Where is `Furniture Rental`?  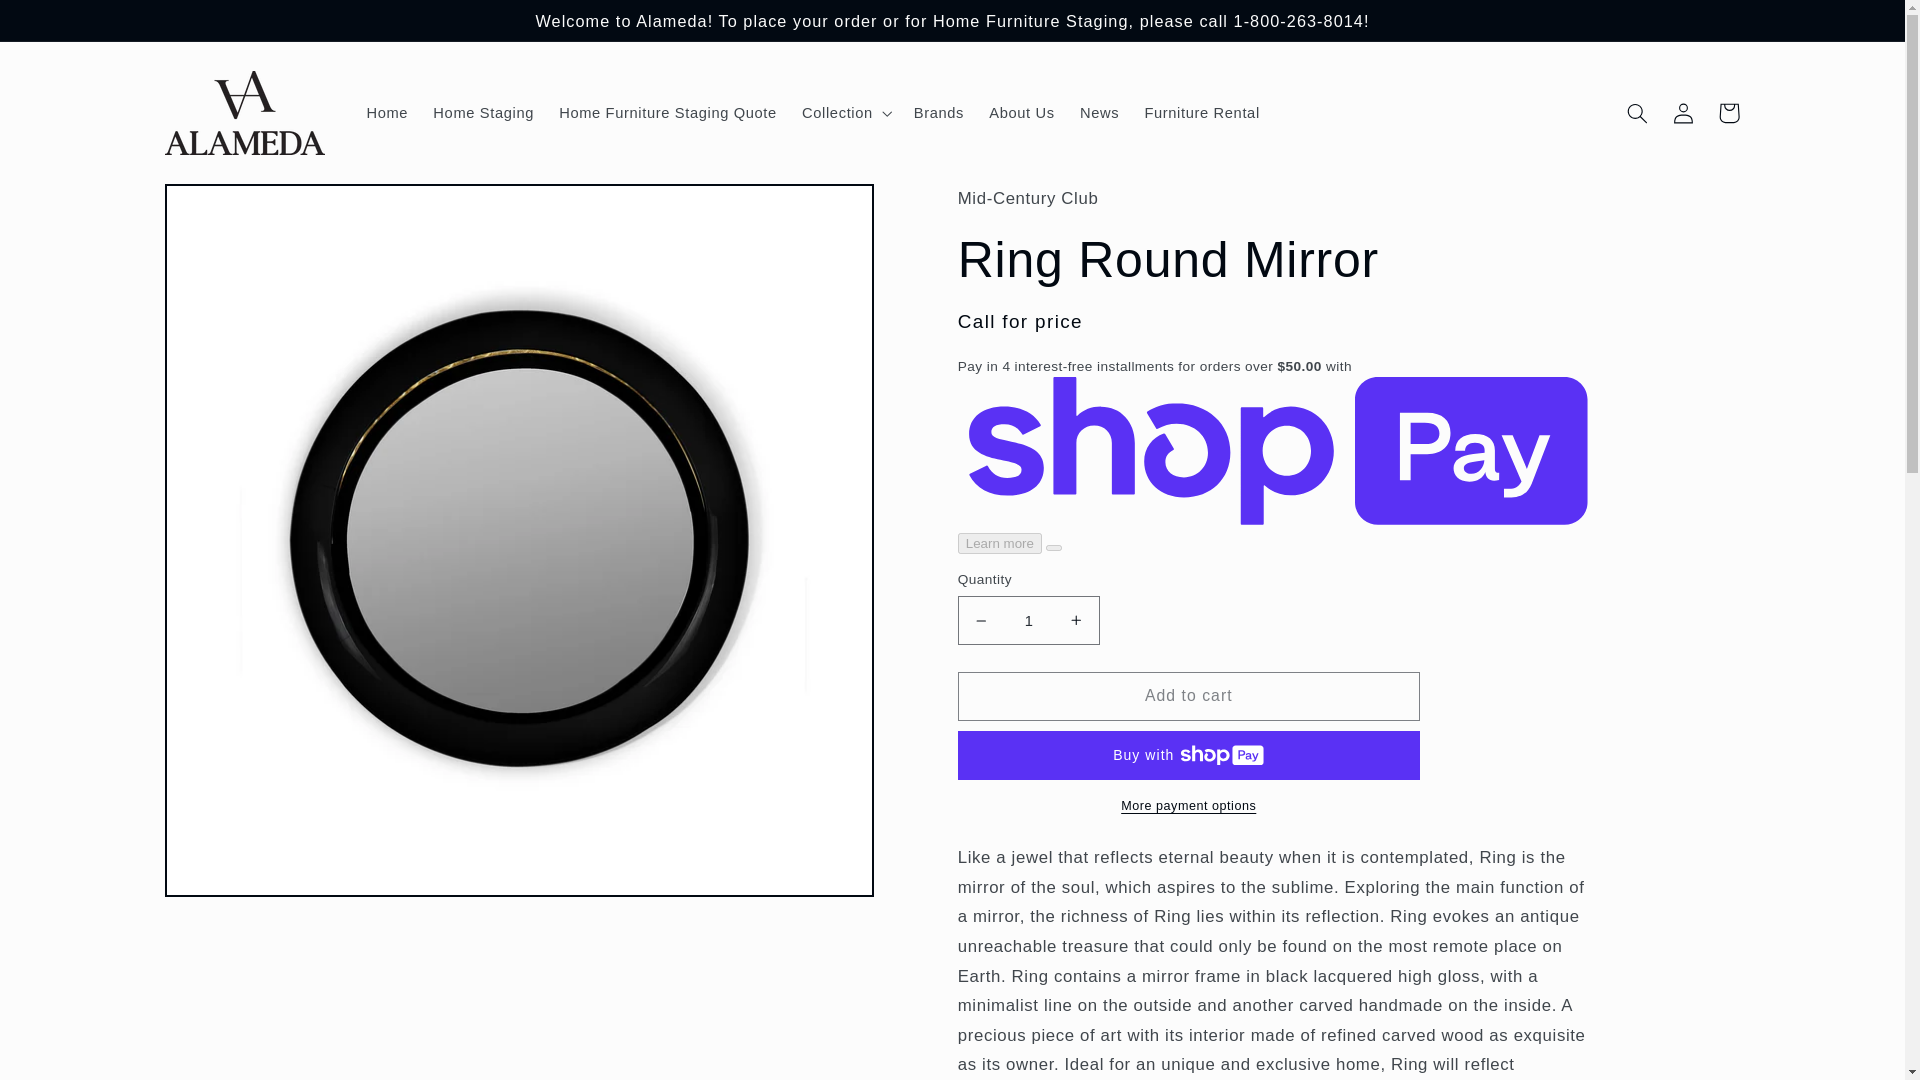 Furniture Rental is located at coordinates (1202, 112).